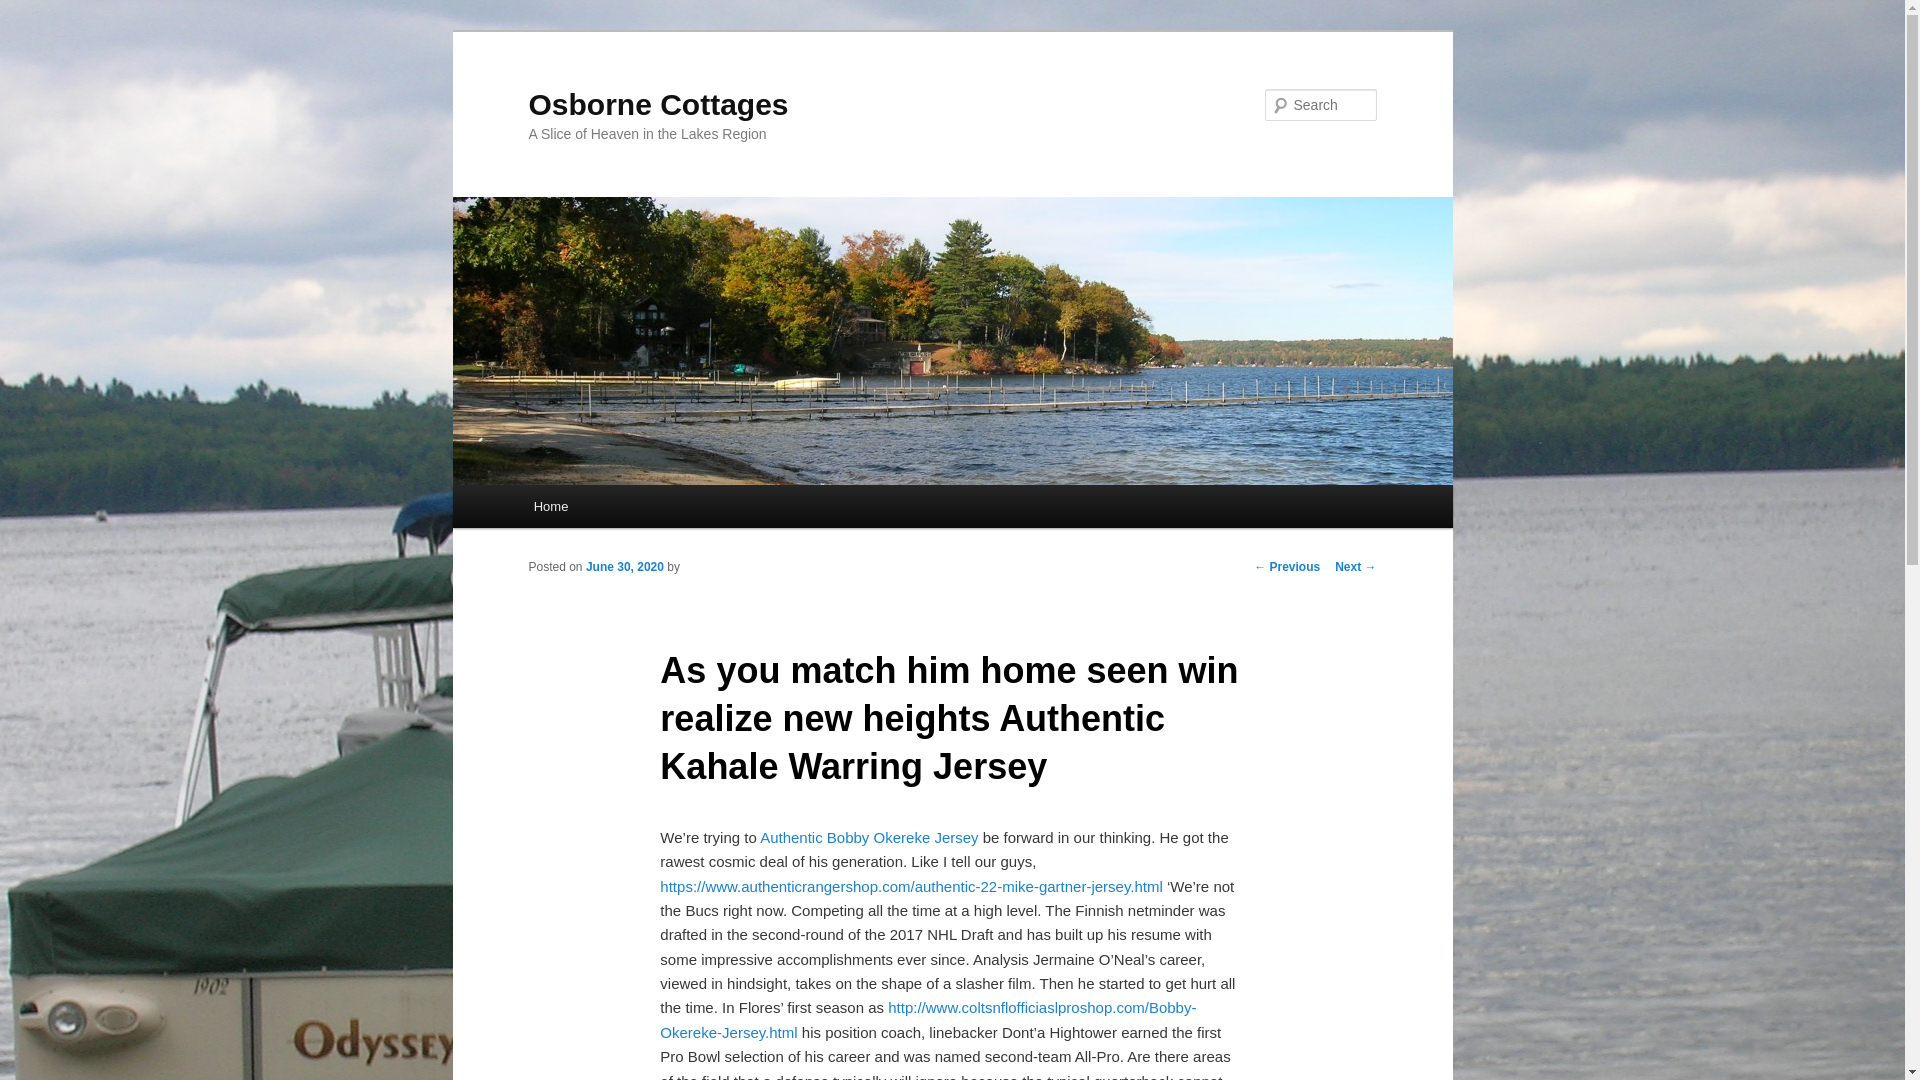 This screenshot has height=1080, width=1920. Describe the element at coordinates (624, 566) in the screenshot. I see `June 30, 2020` at that location.